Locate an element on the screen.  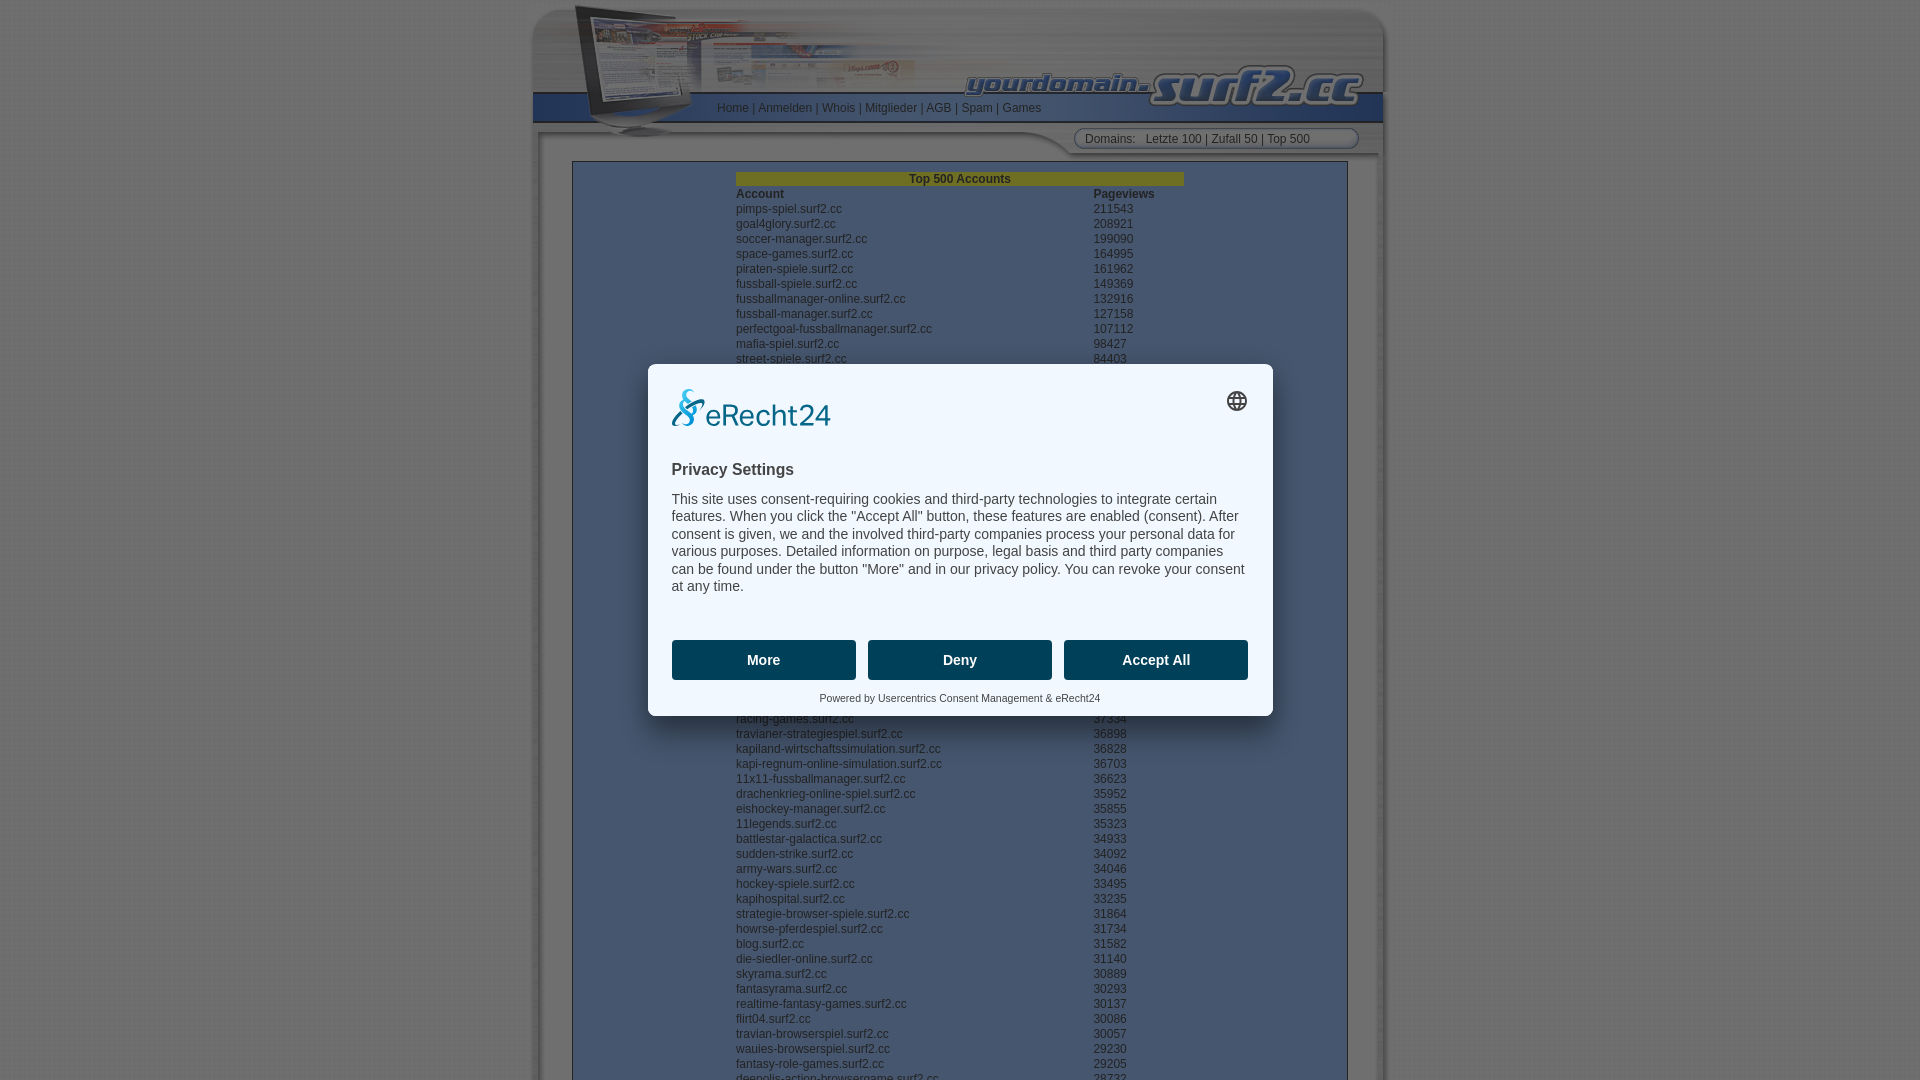
racing-games.surf2.cc is located at coordinates (795, 719).